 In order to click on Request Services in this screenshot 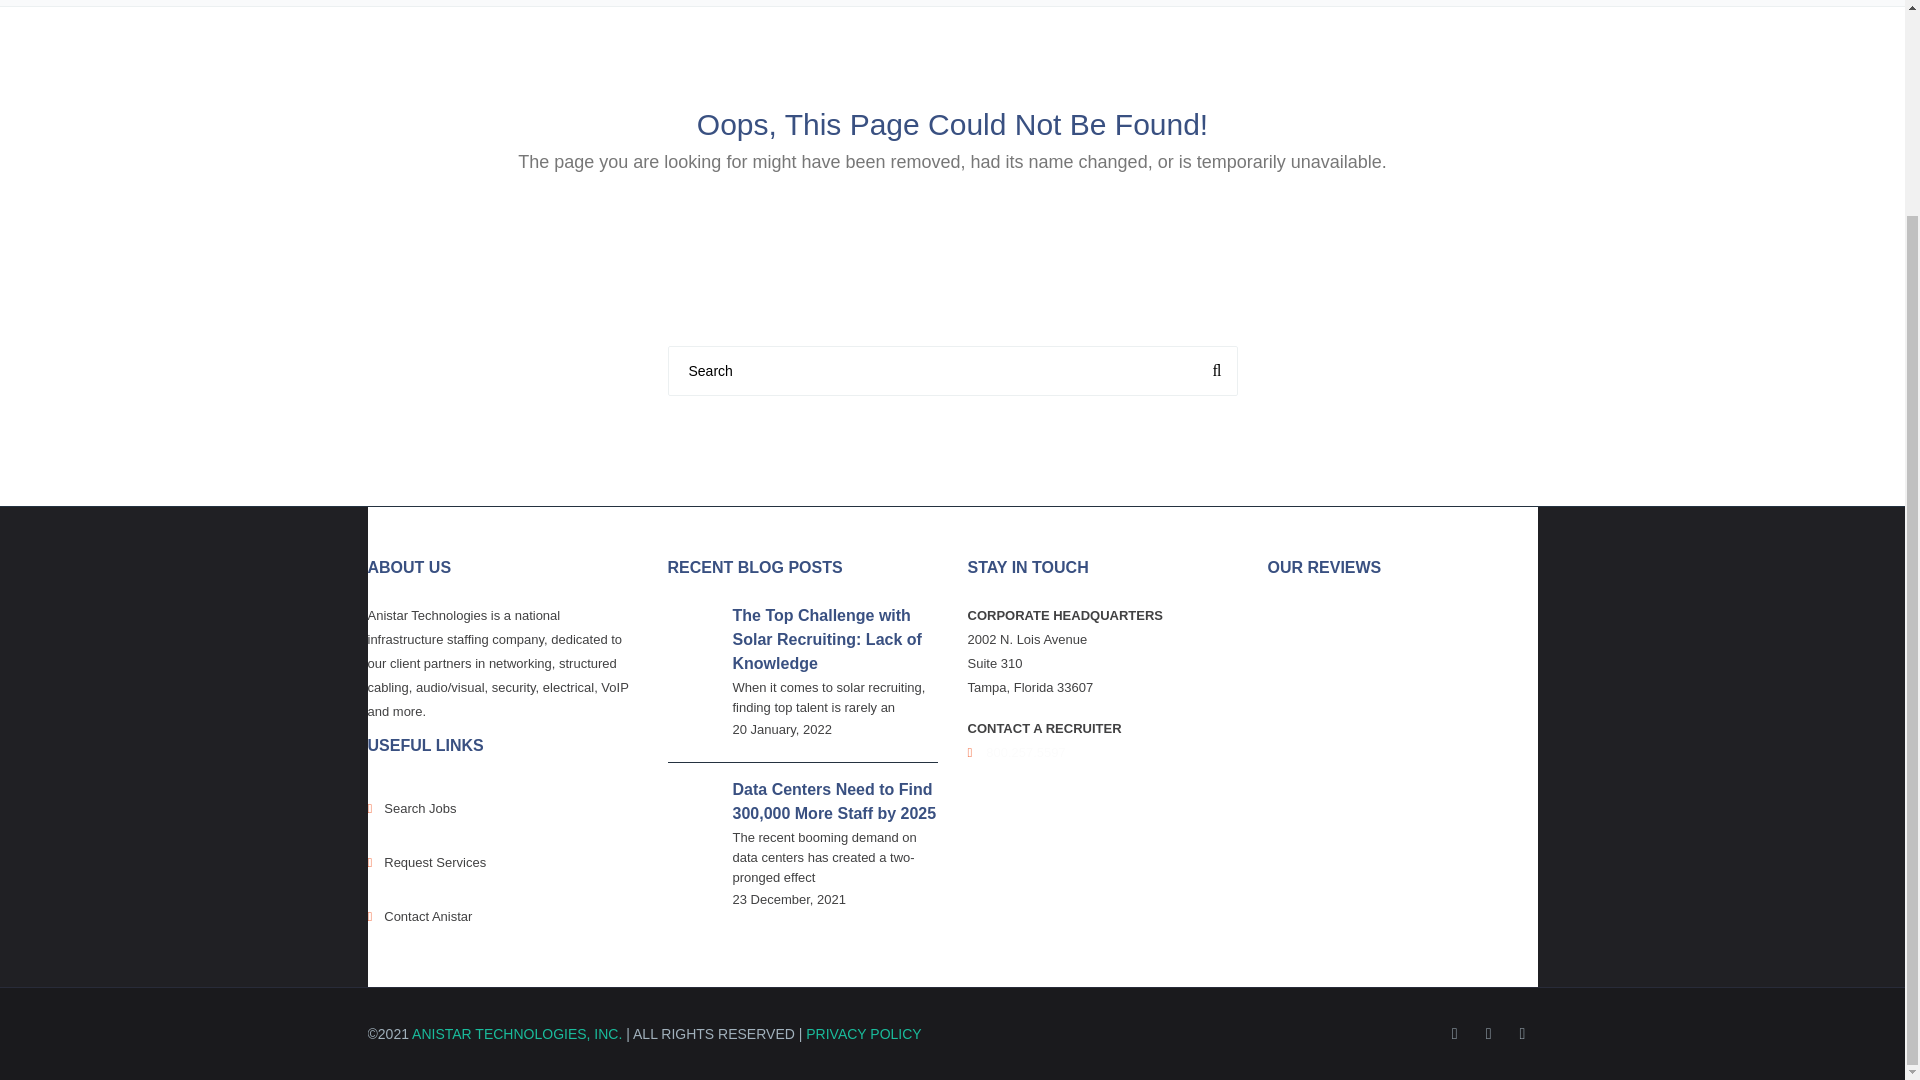, I will do `click(502, 862)`.